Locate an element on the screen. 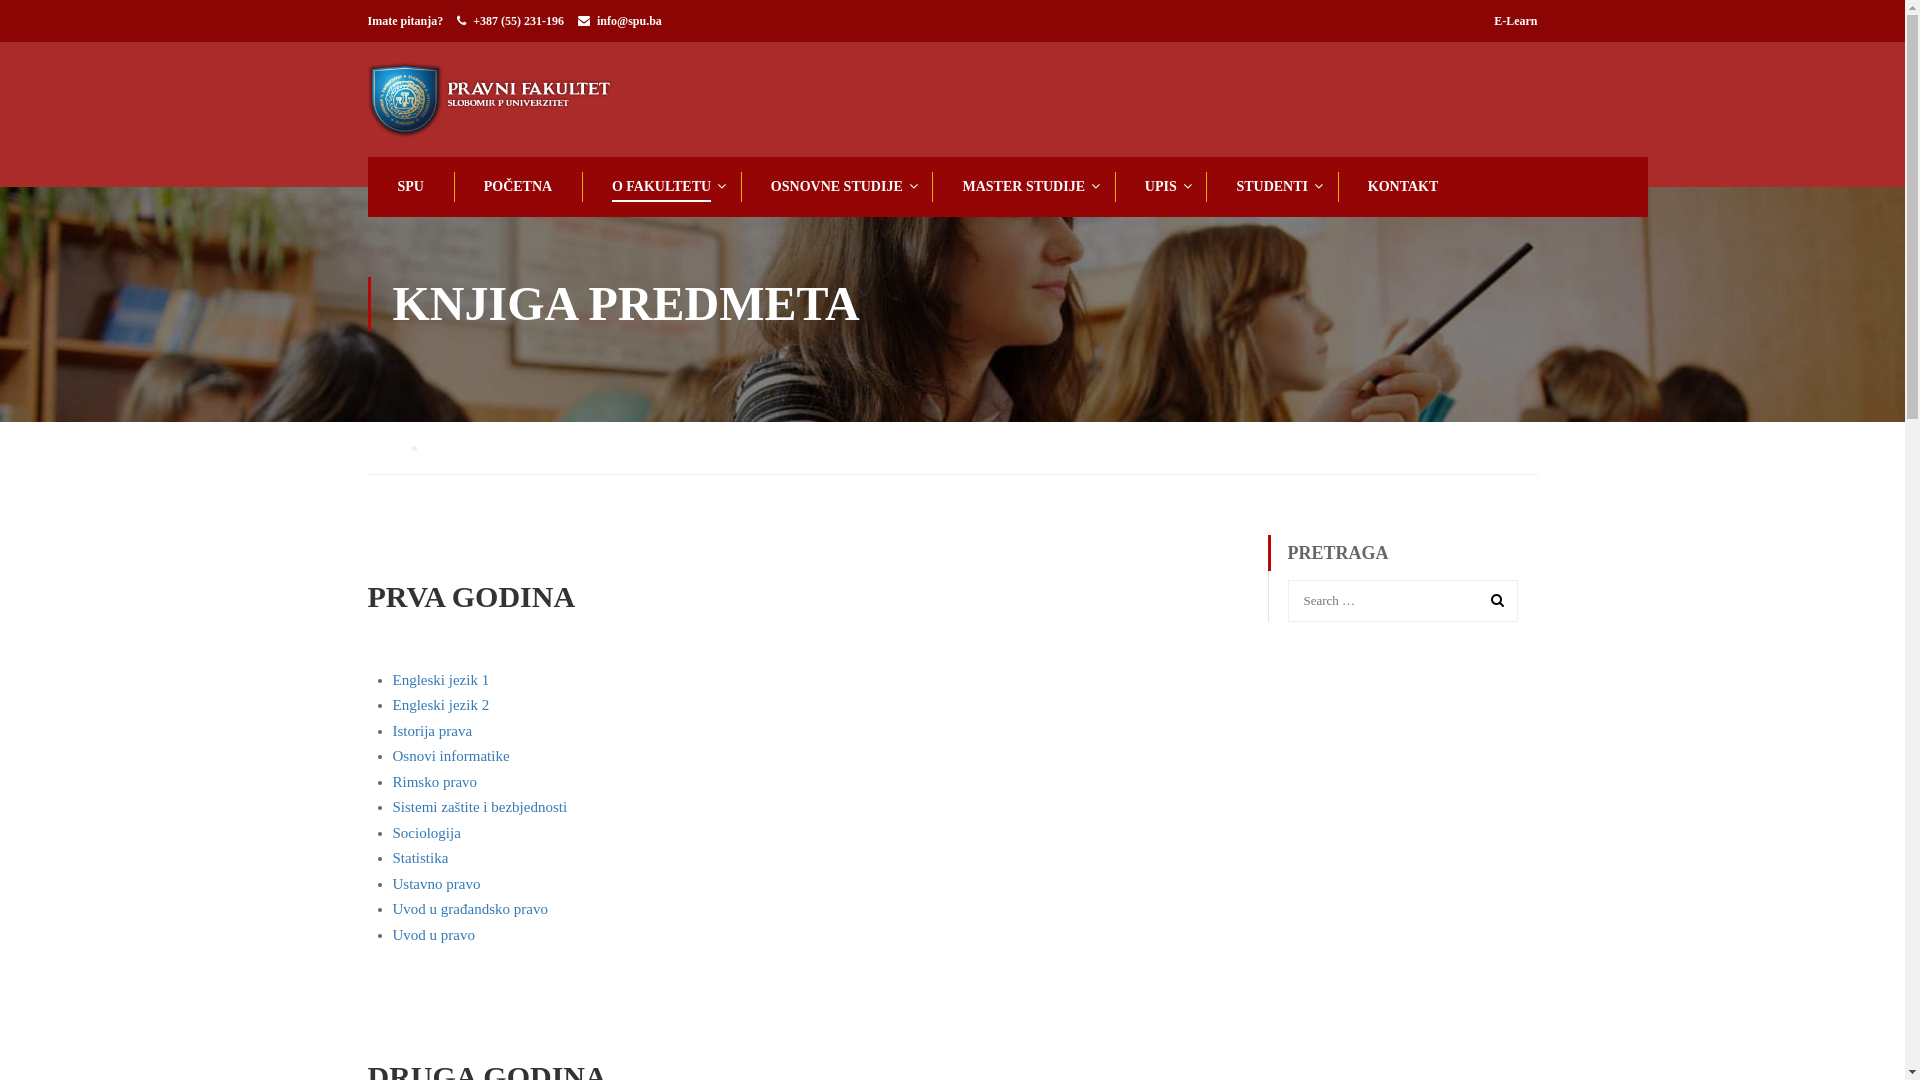 Image resolution: width=1920 pixels, height=1080 pixels. Rimsko pravo is located at coordinates (434, 782).